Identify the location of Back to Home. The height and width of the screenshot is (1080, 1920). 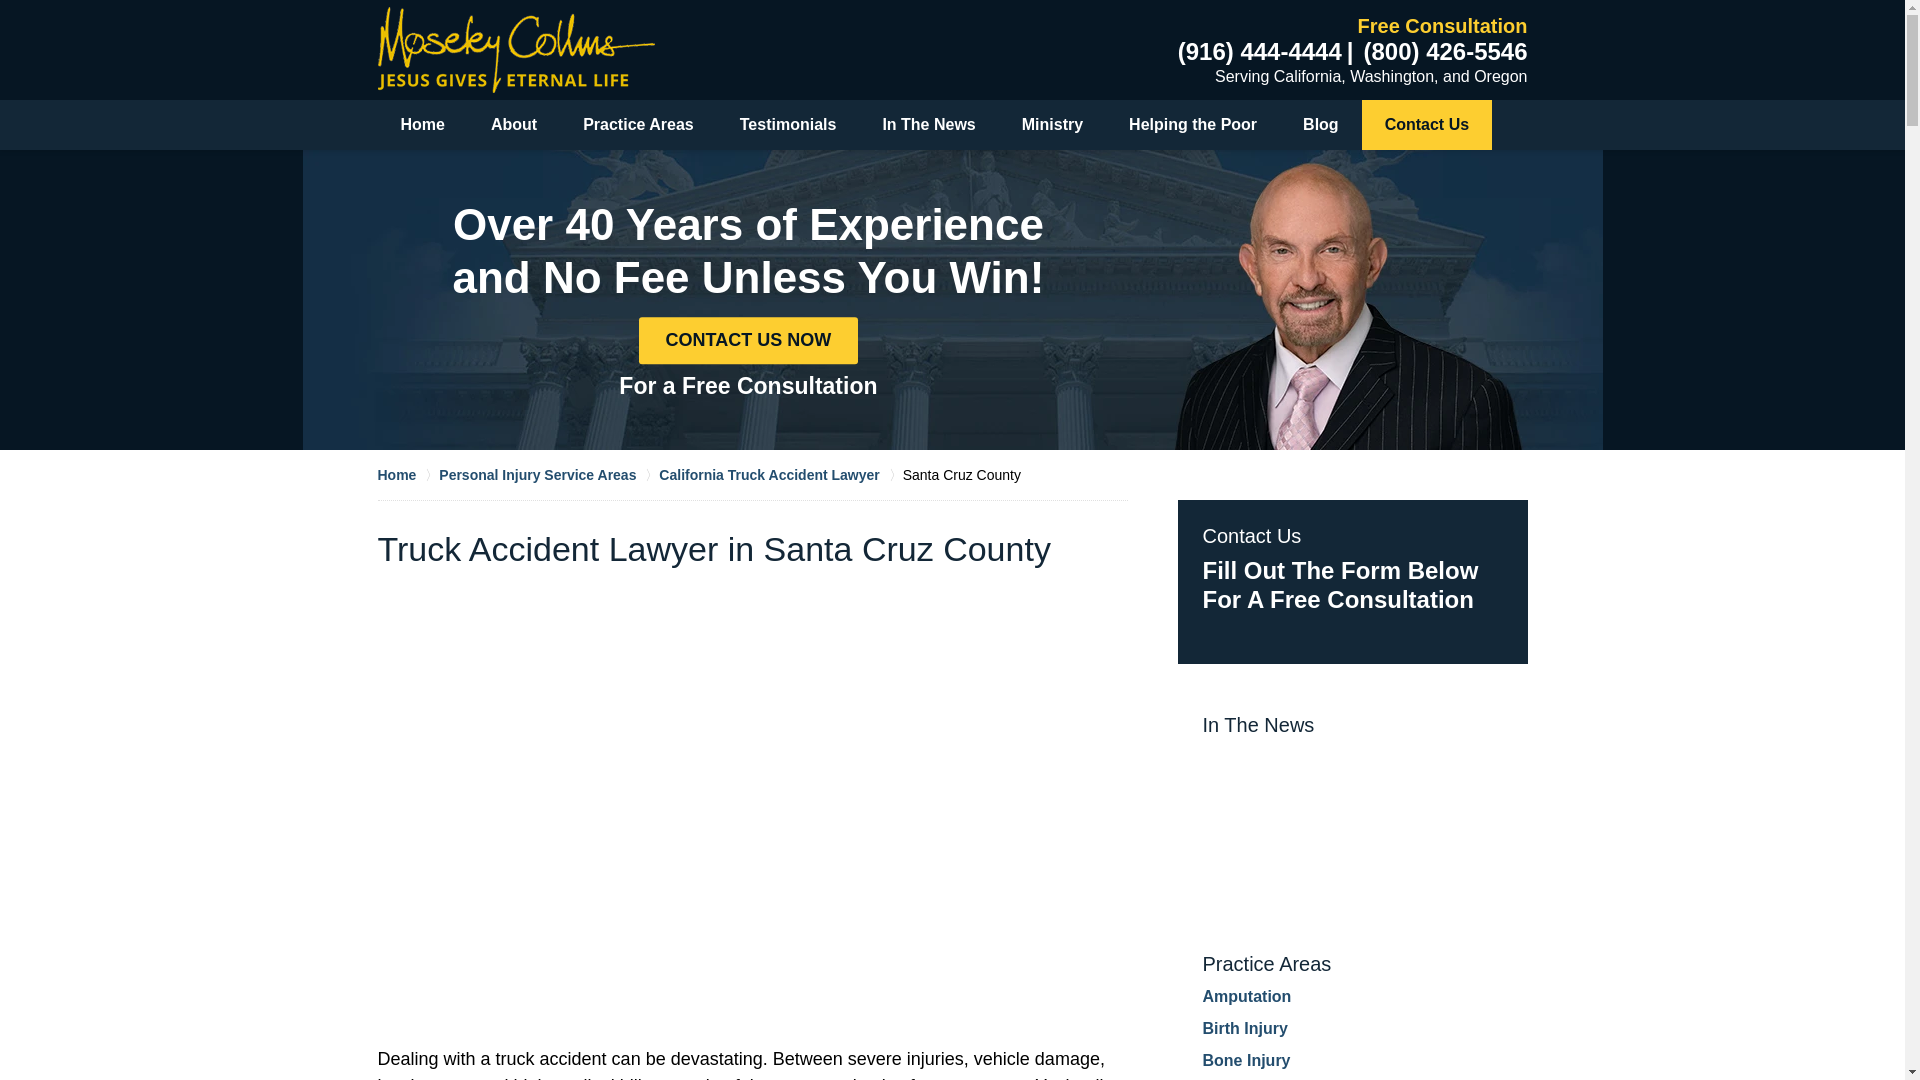
(516, 49).